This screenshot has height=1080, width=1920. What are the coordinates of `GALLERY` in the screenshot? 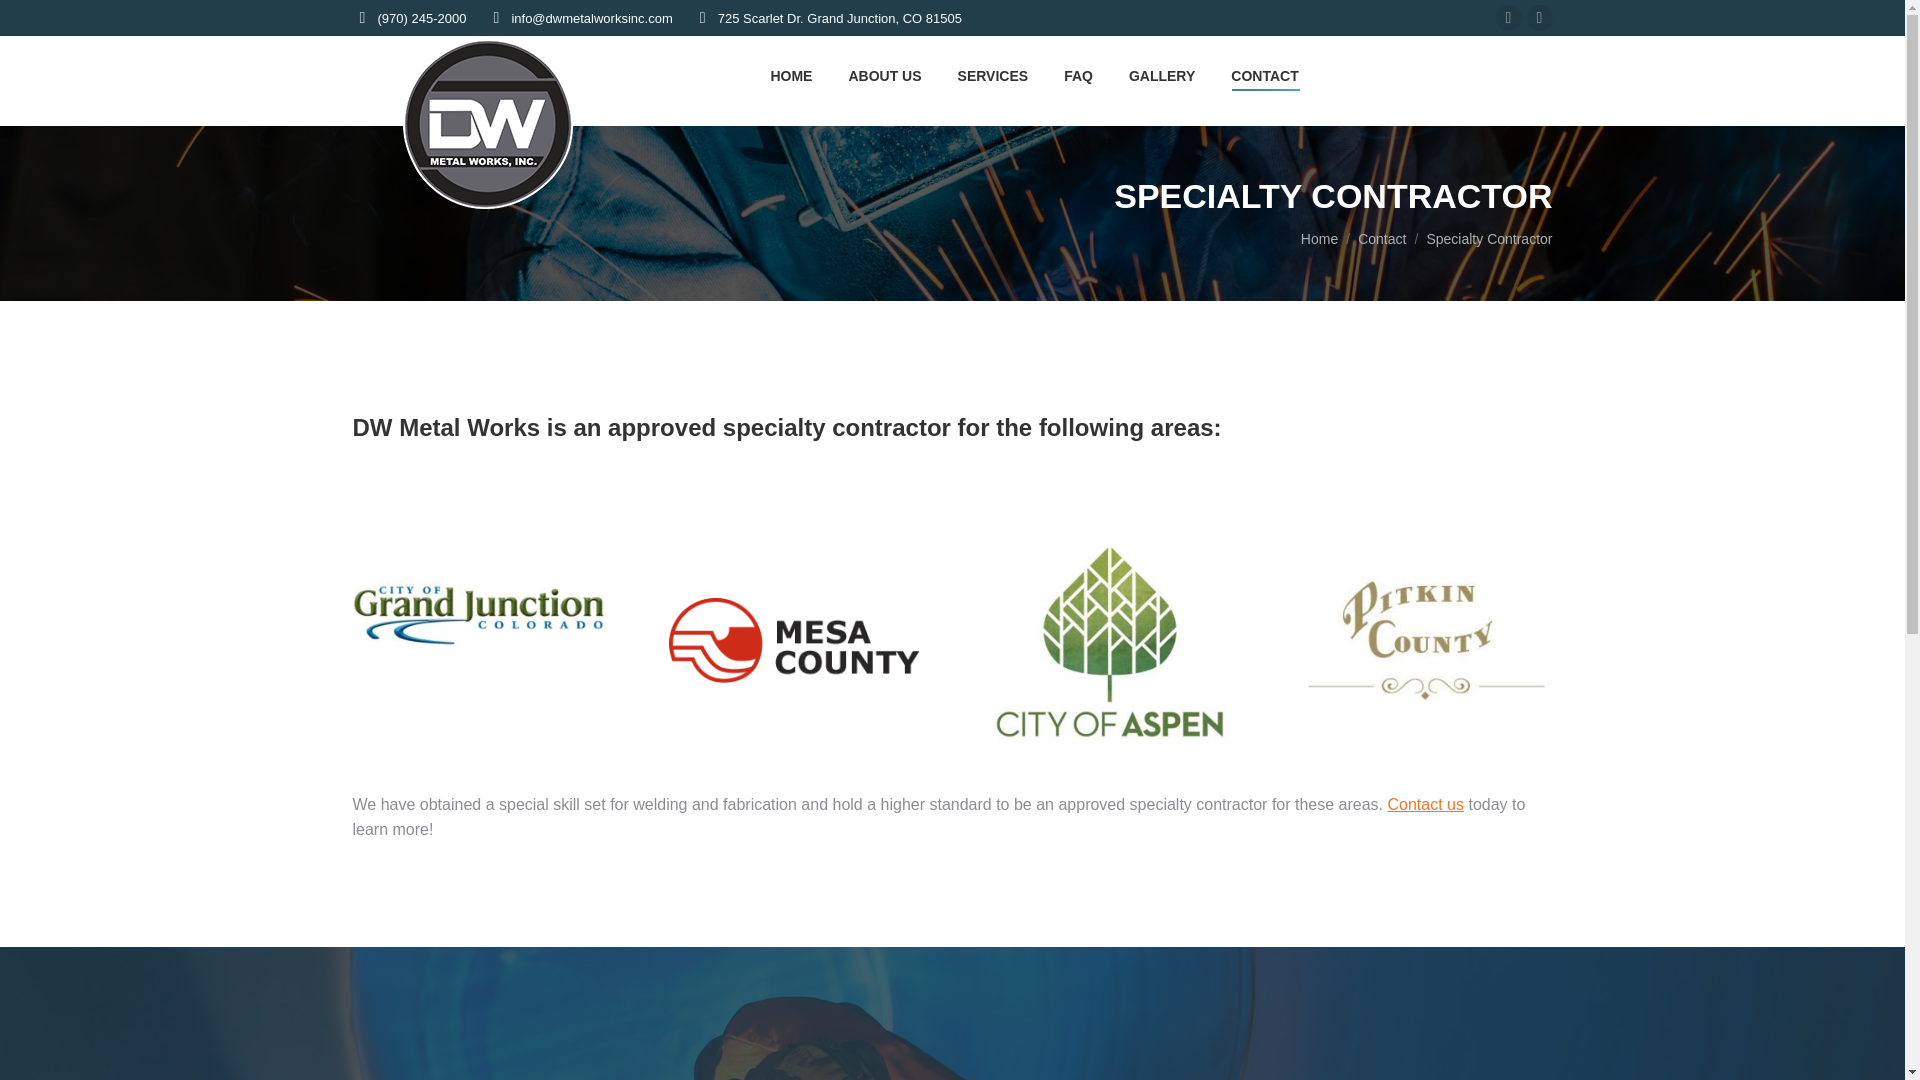 It's located at (1162, 76).